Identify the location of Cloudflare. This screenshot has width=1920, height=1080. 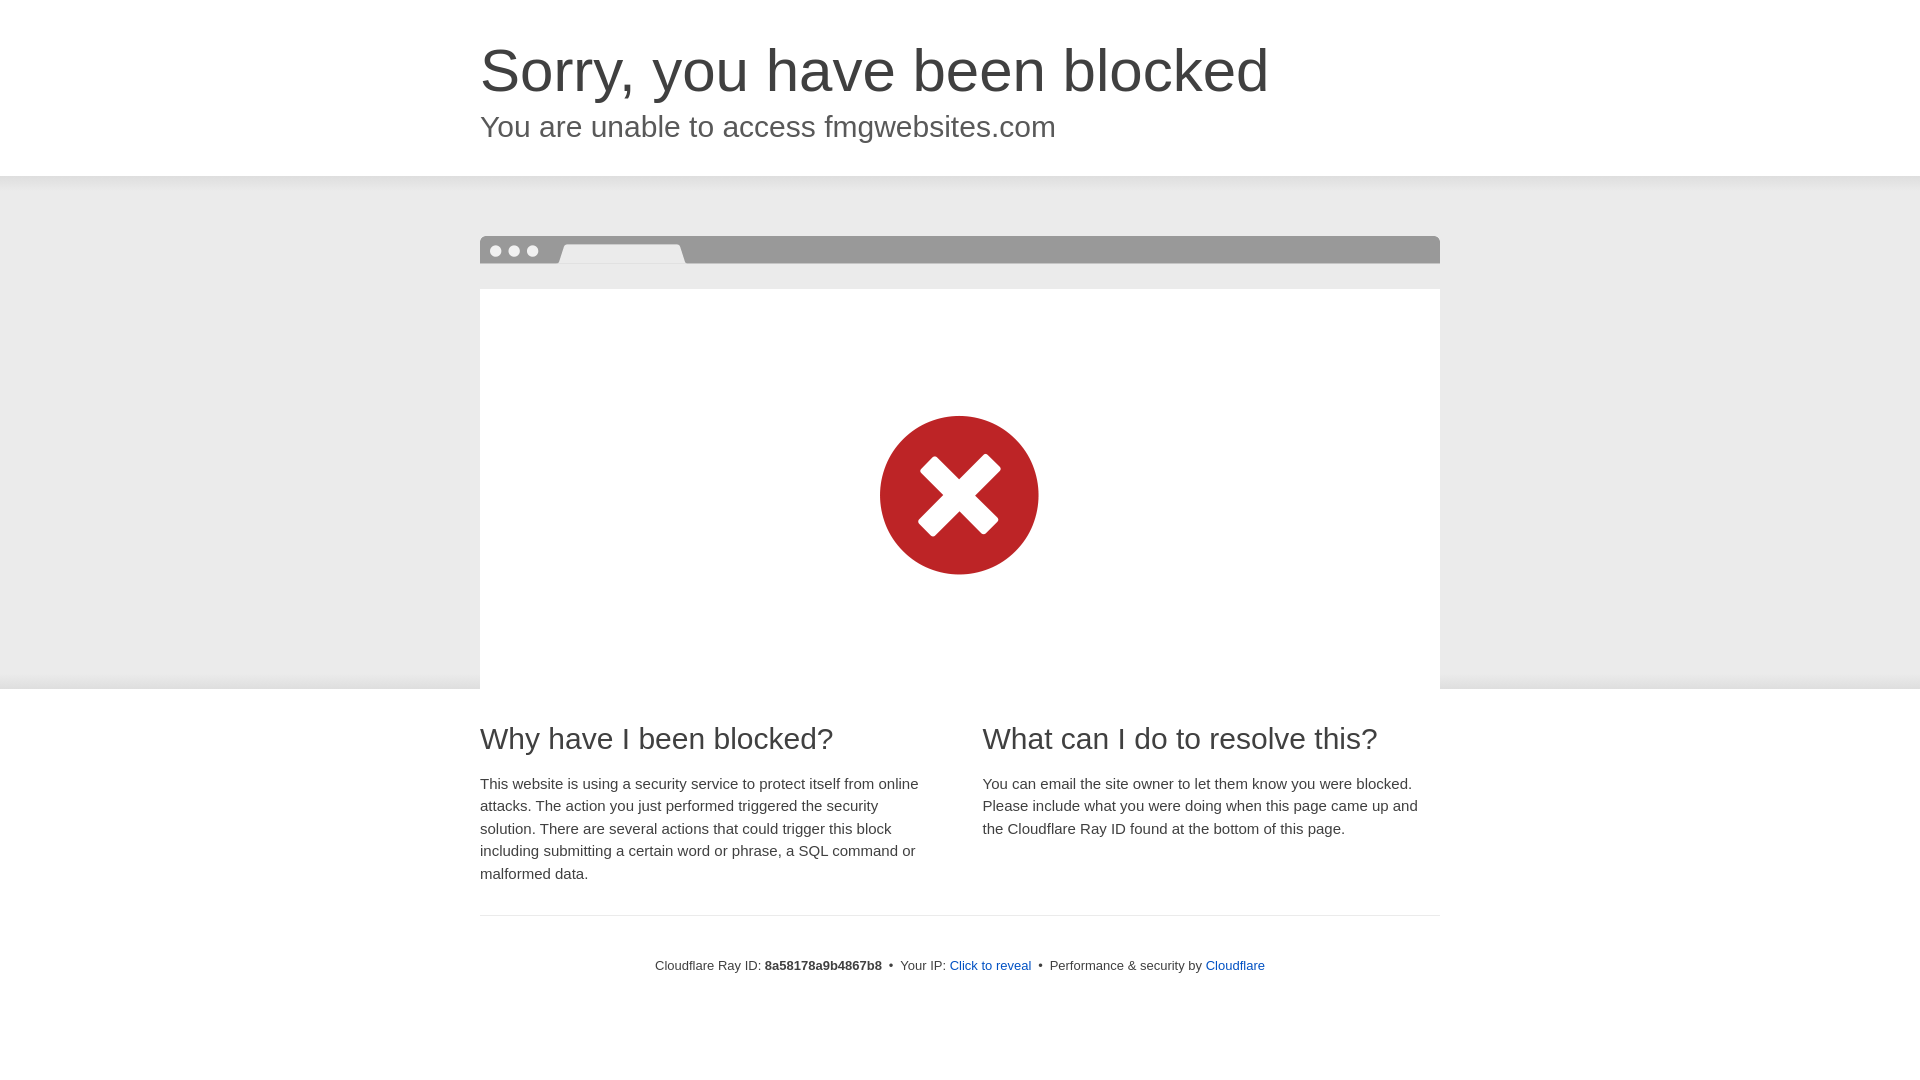
(1235, 965).